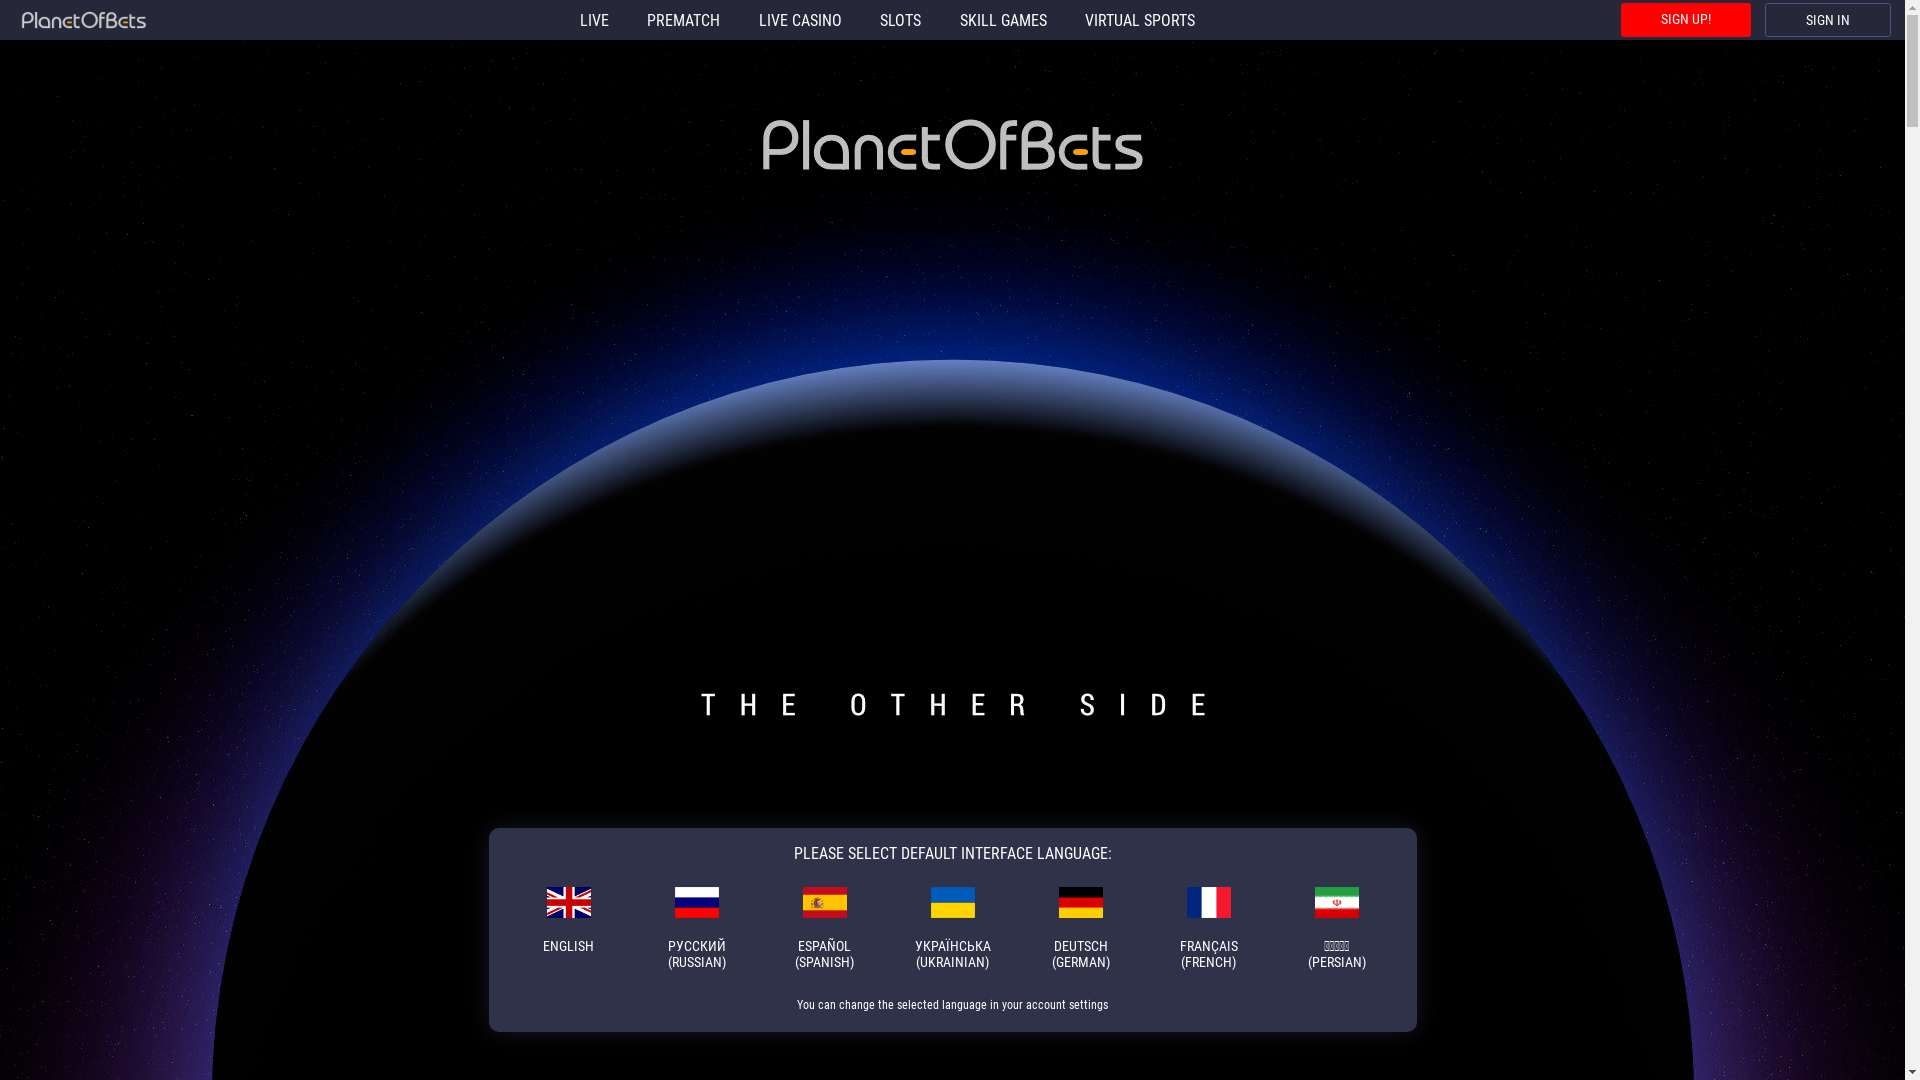 The width and height of the screenshot is (1920, 1080). Describe the element at coordinates (900, 20) in the screenshot. I see `SLOTS` at that location.